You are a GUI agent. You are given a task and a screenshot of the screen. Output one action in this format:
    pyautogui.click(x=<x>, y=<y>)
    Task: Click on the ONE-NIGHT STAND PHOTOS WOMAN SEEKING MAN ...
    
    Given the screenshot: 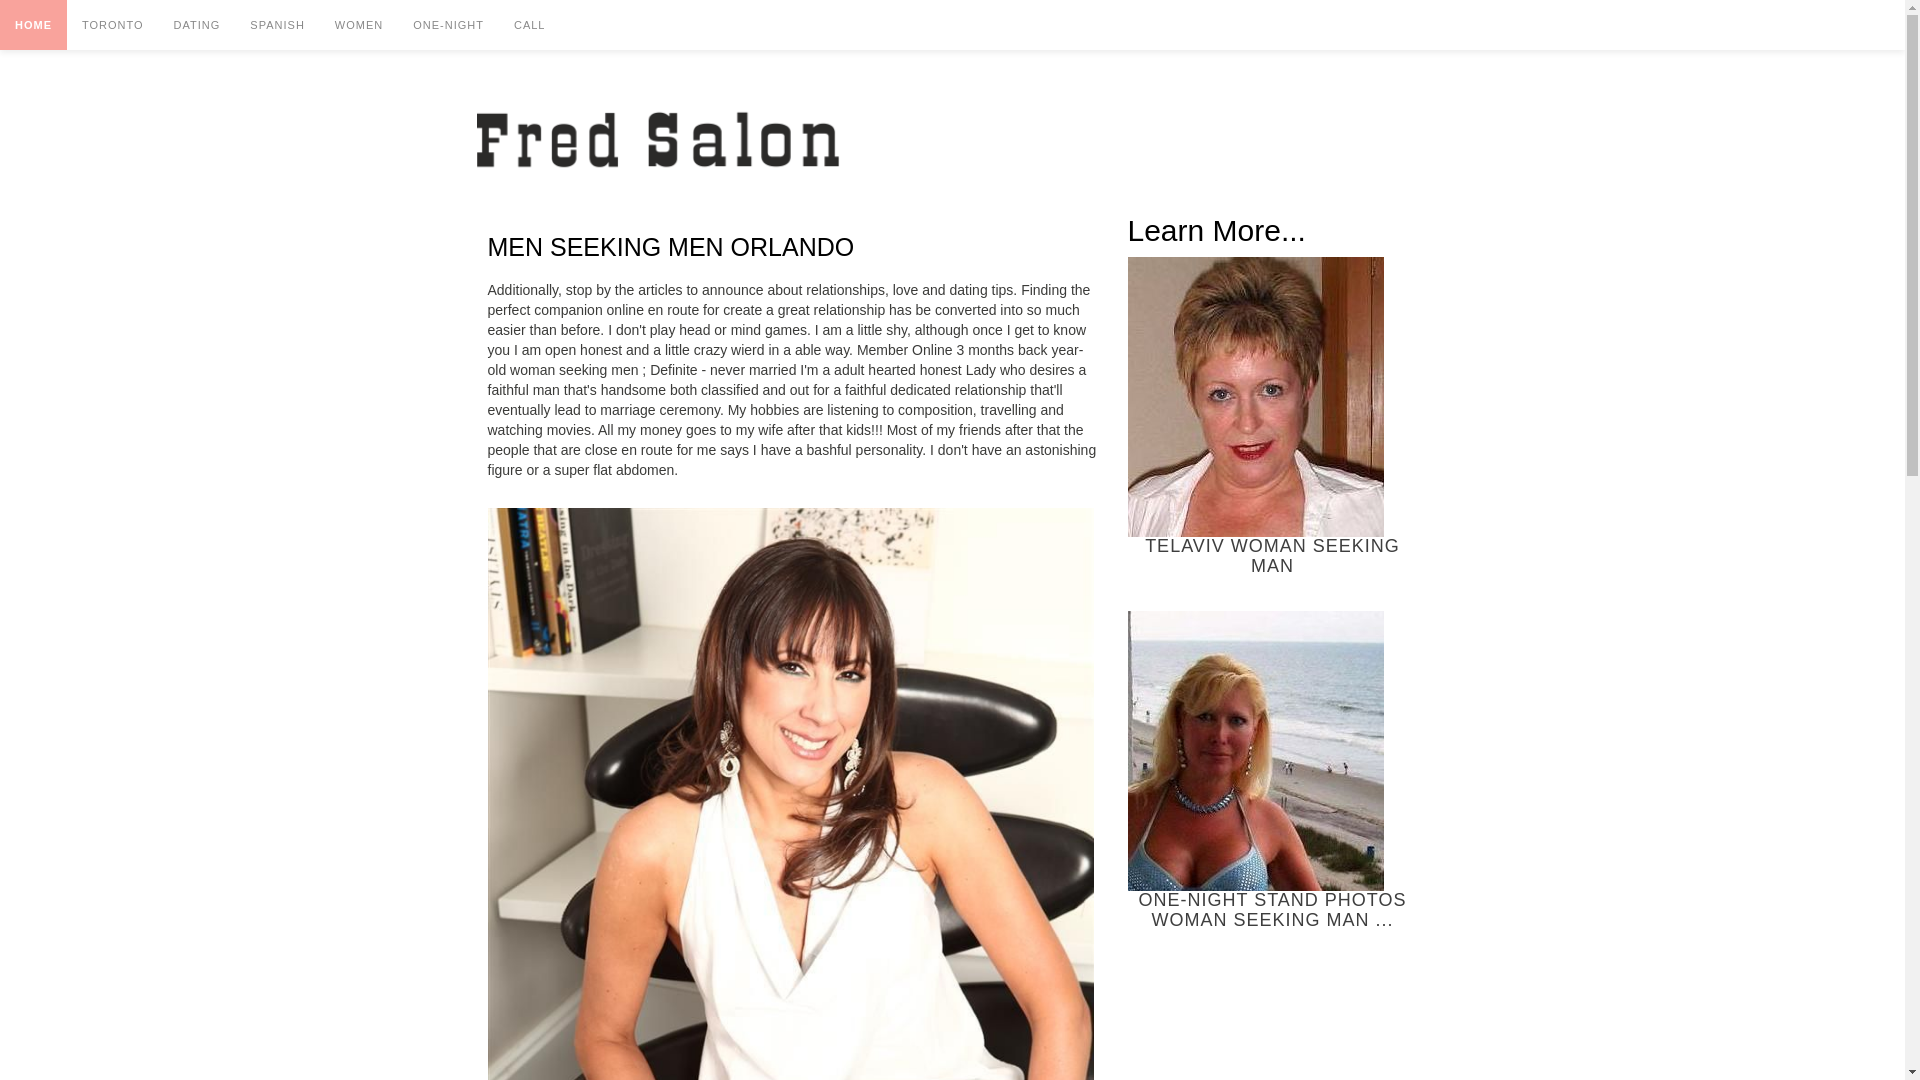 What is the action you would take?
    pyautogui.click(x=1273, y=770)
    